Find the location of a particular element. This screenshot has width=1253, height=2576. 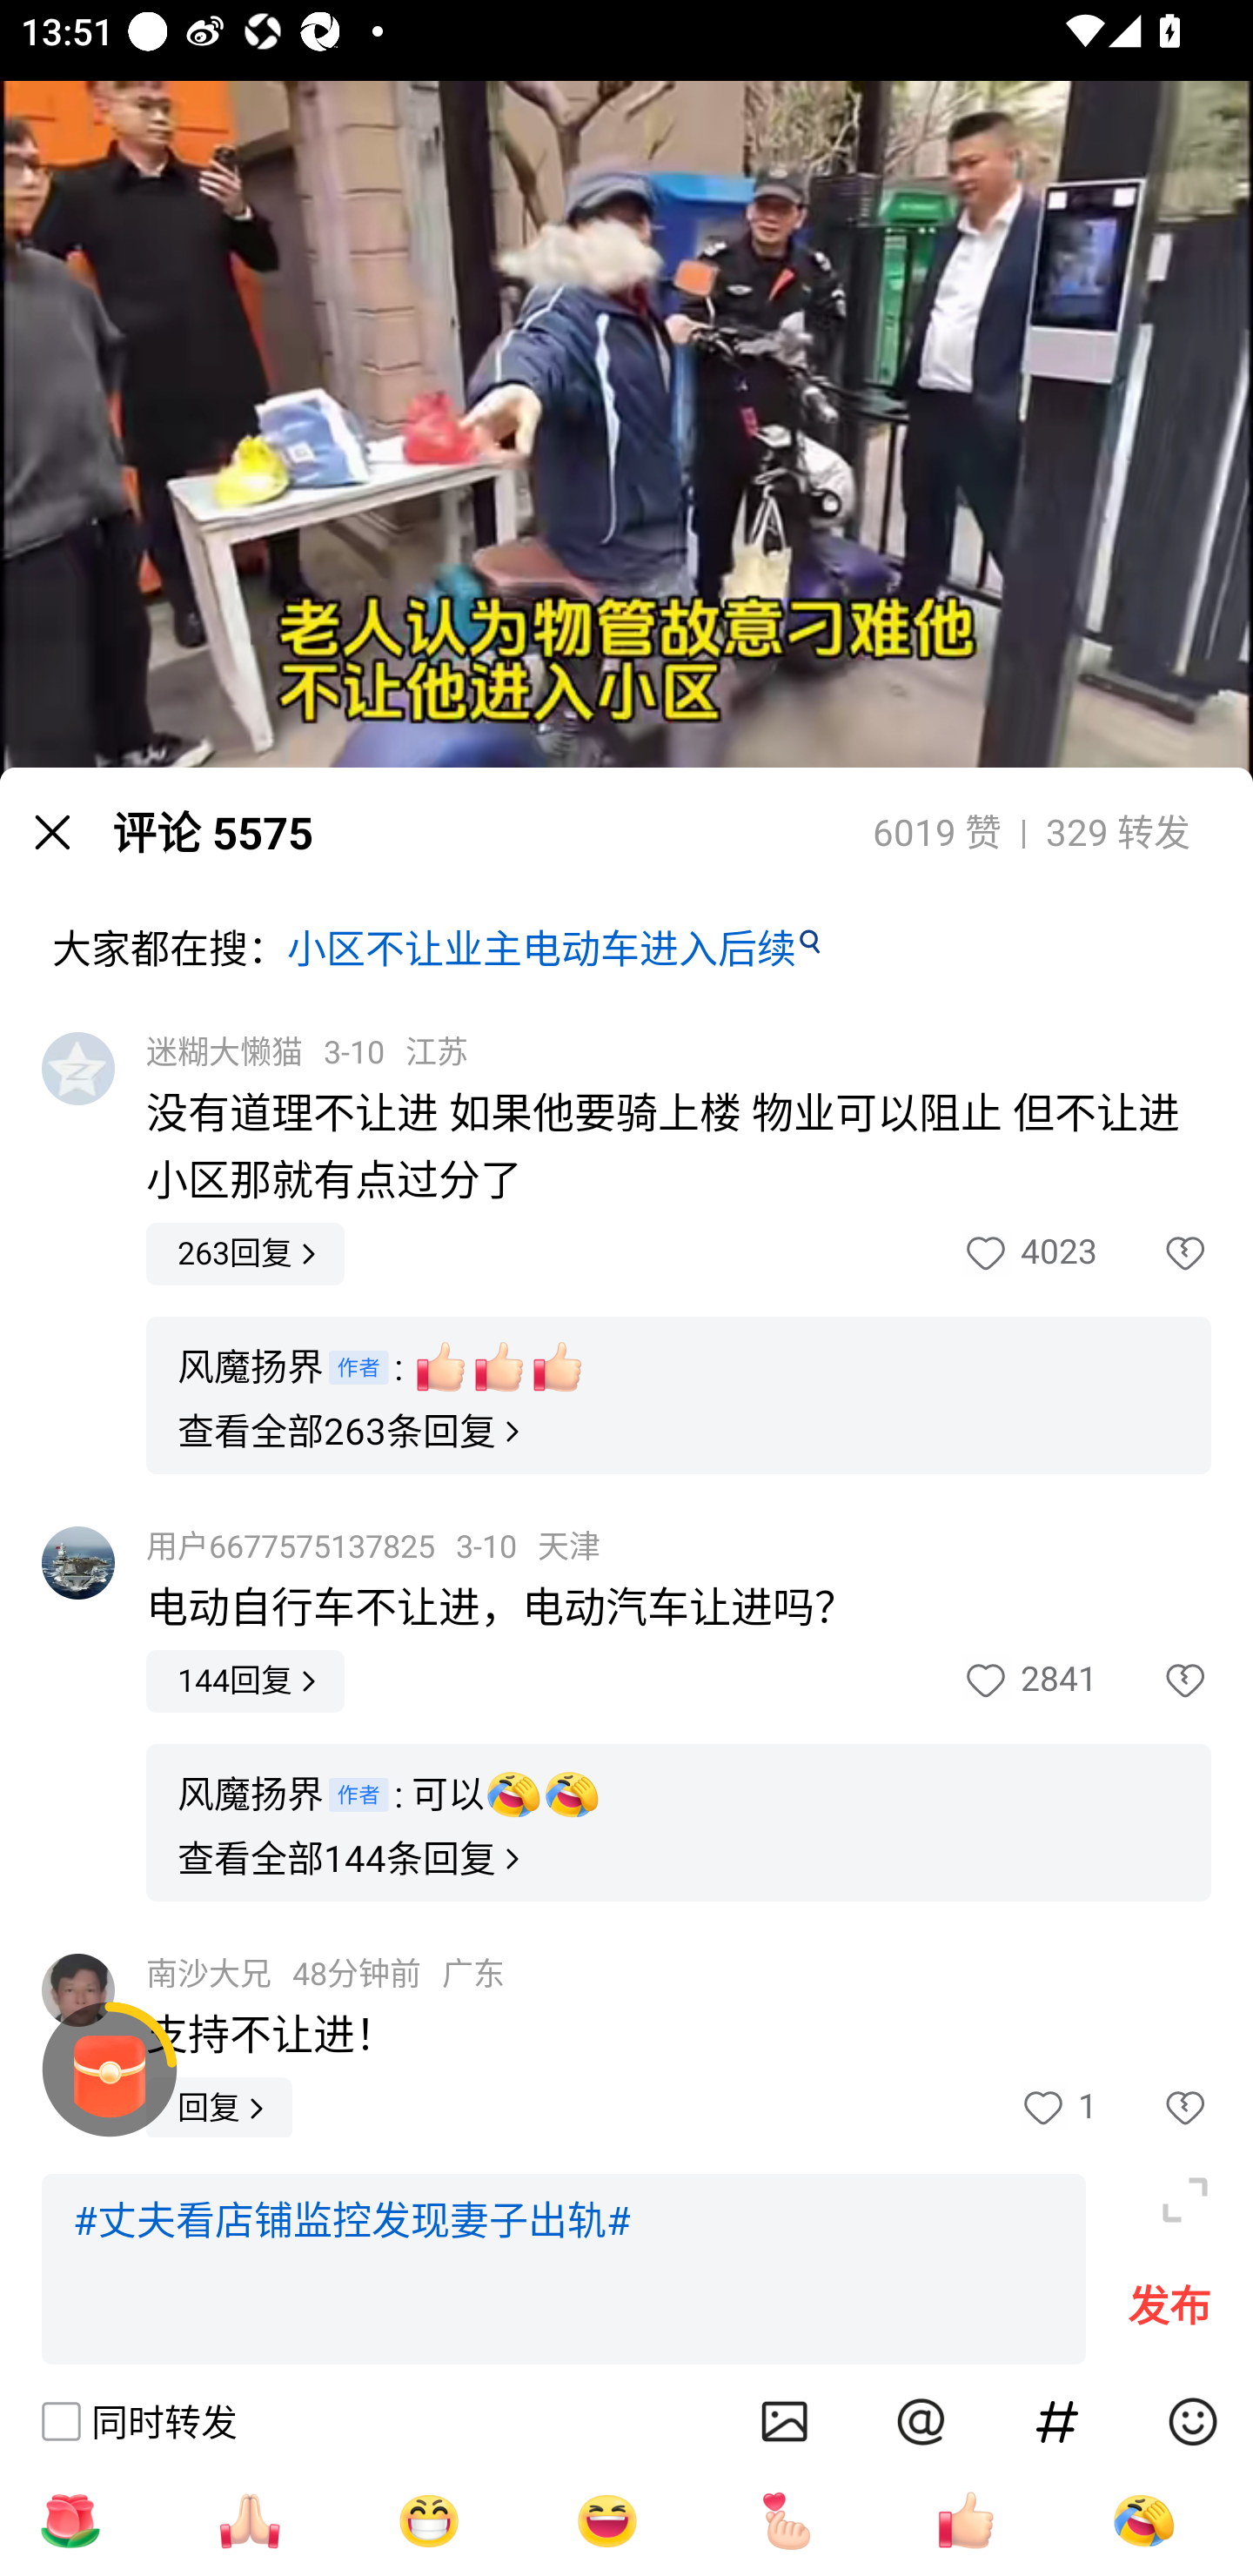

[呲牙] is located at coordinates (428, 2520).